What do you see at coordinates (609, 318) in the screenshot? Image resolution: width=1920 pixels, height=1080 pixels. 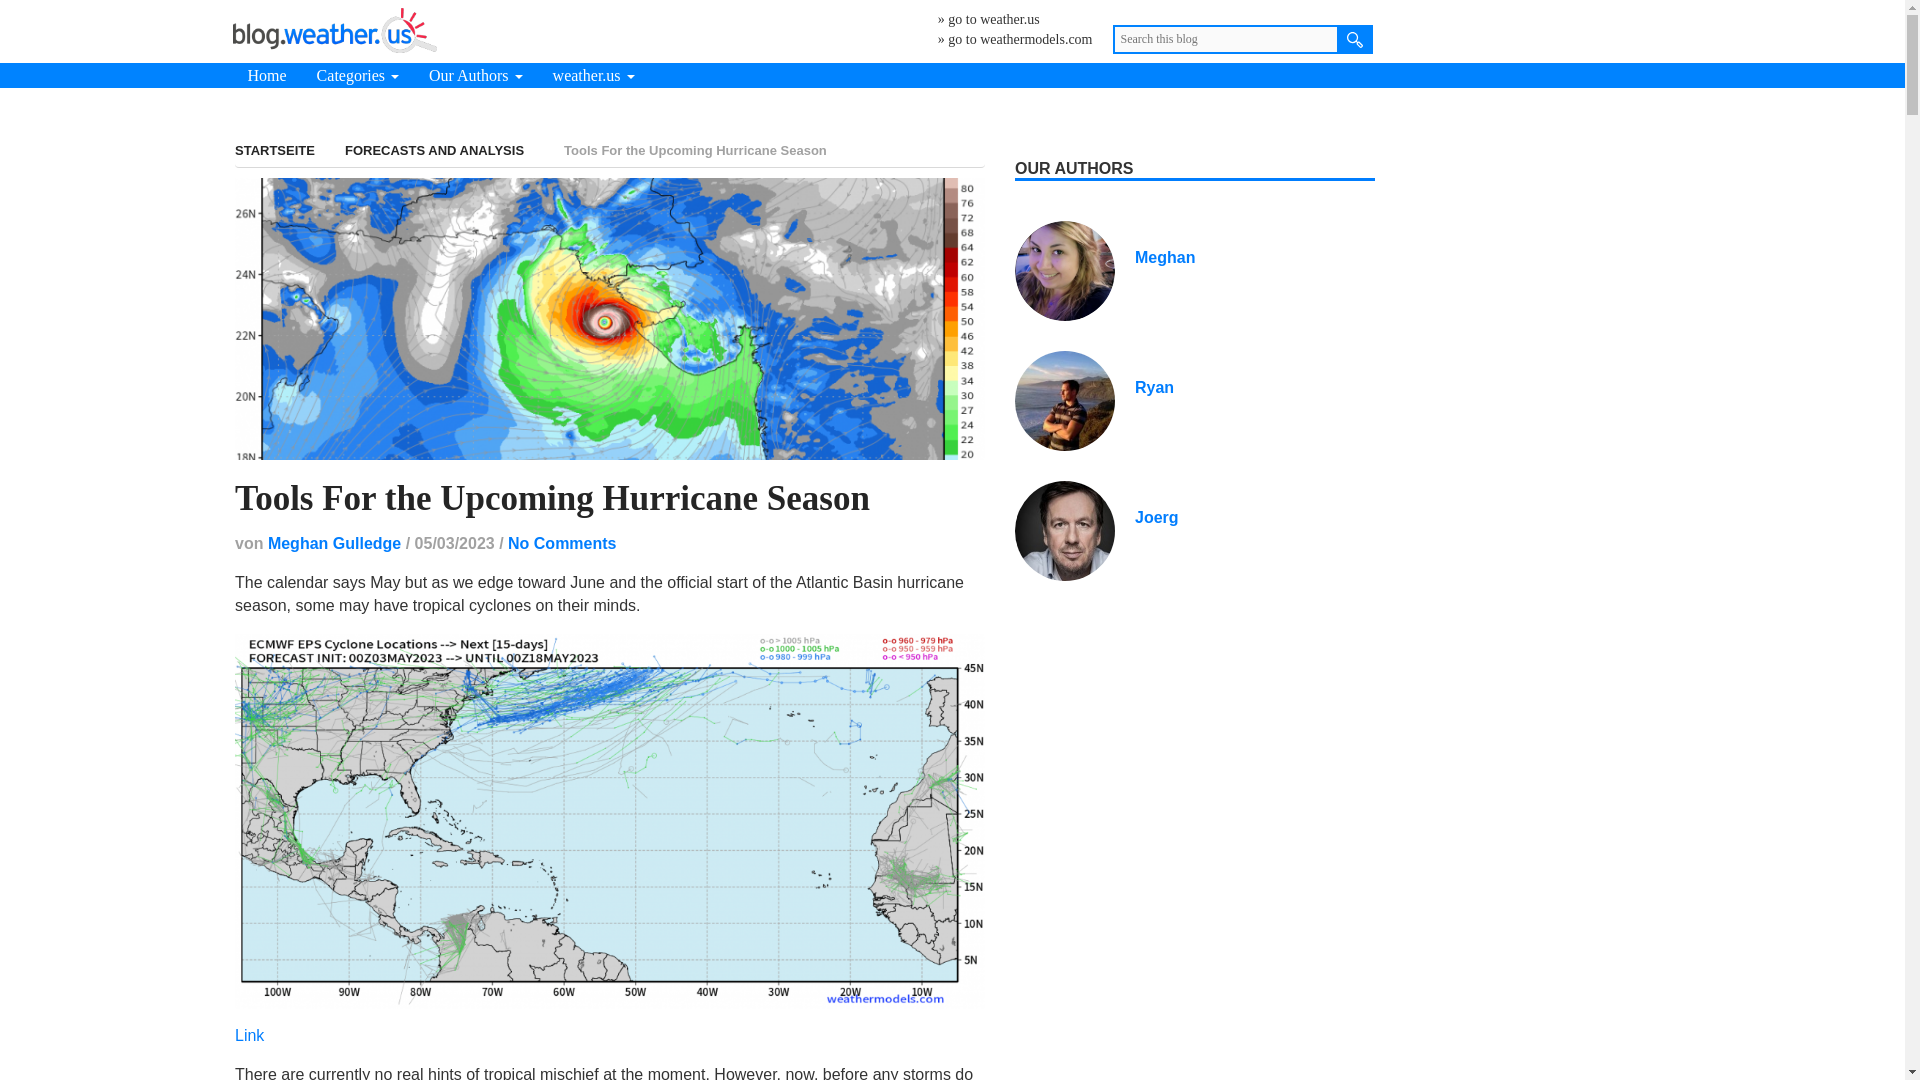 I see `Tools For the Upcoming Hurricane Season` at bounding box center [609, 318].